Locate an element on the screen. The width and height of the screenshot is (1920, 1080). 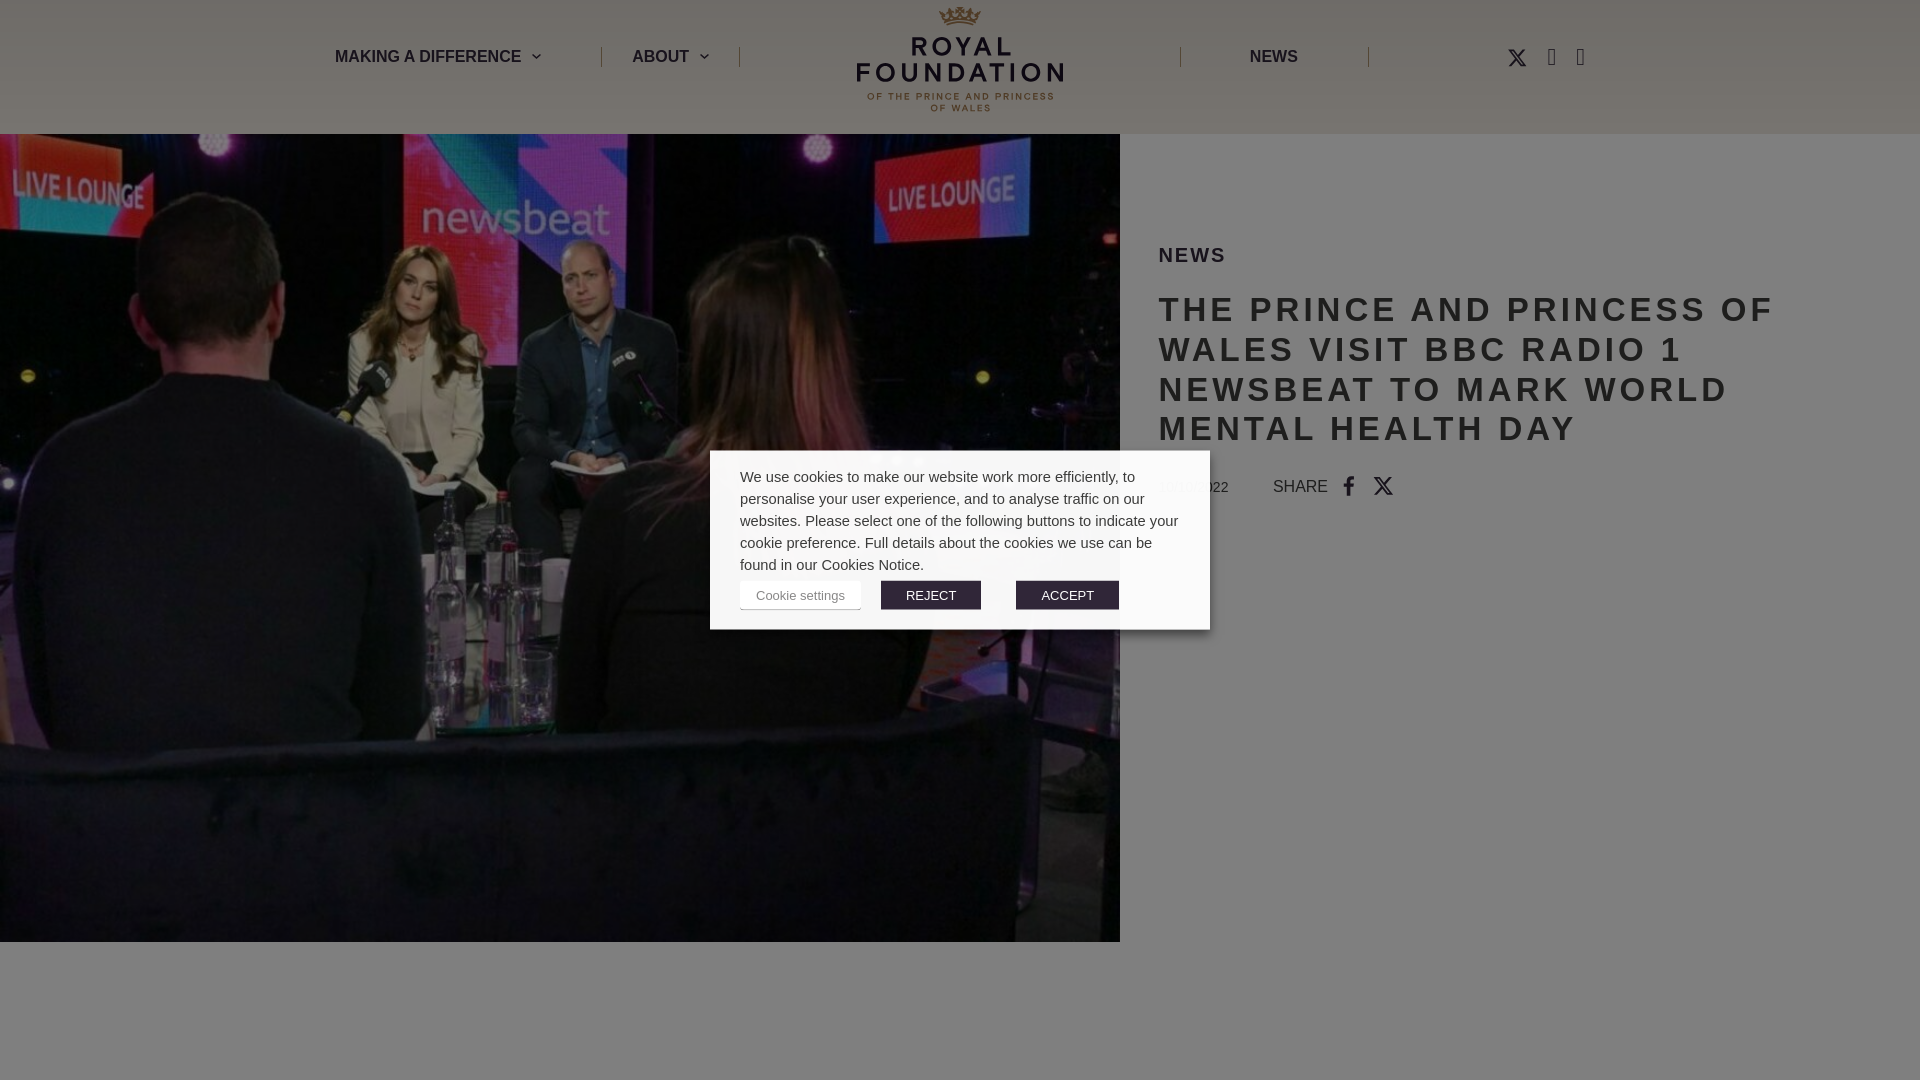
TWITTER is located at coordinates (1516, 56).